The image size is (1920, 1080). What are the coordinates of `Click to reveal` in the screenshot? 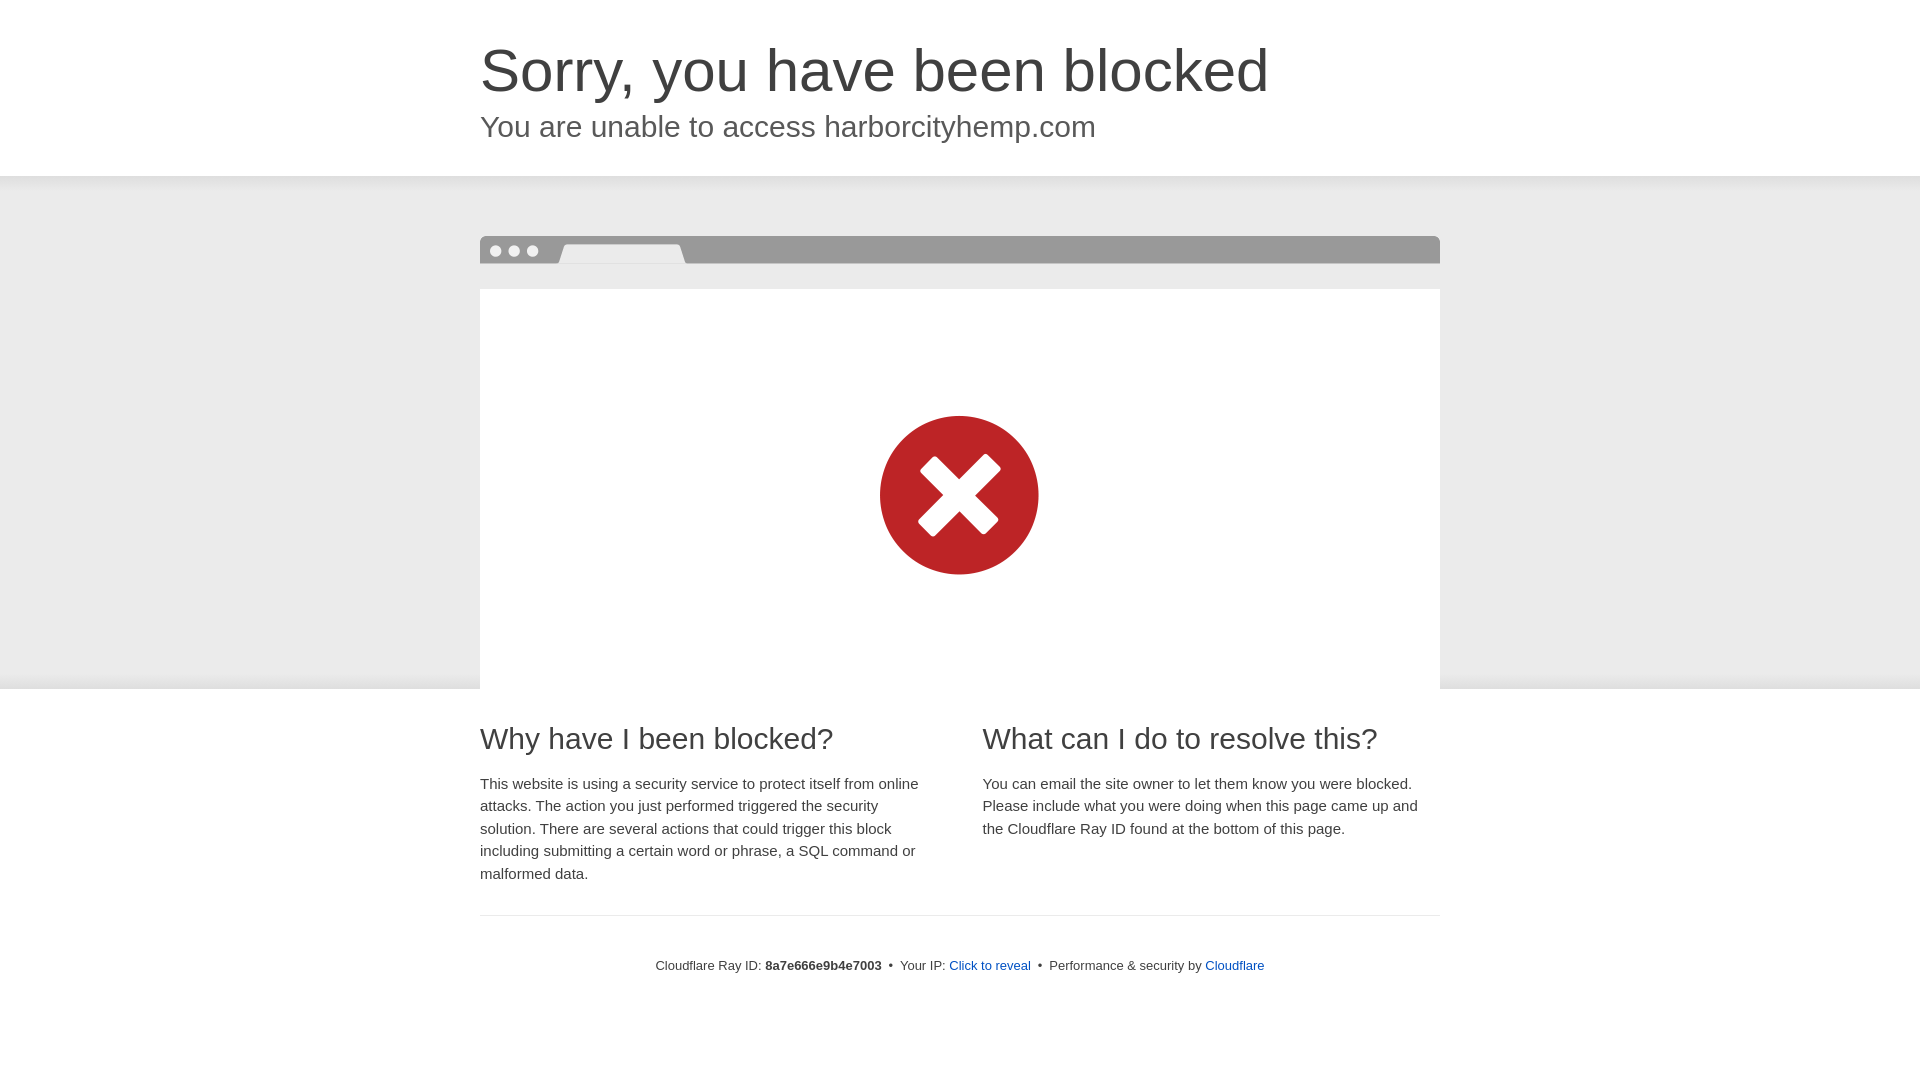 It's located at (990, 966).